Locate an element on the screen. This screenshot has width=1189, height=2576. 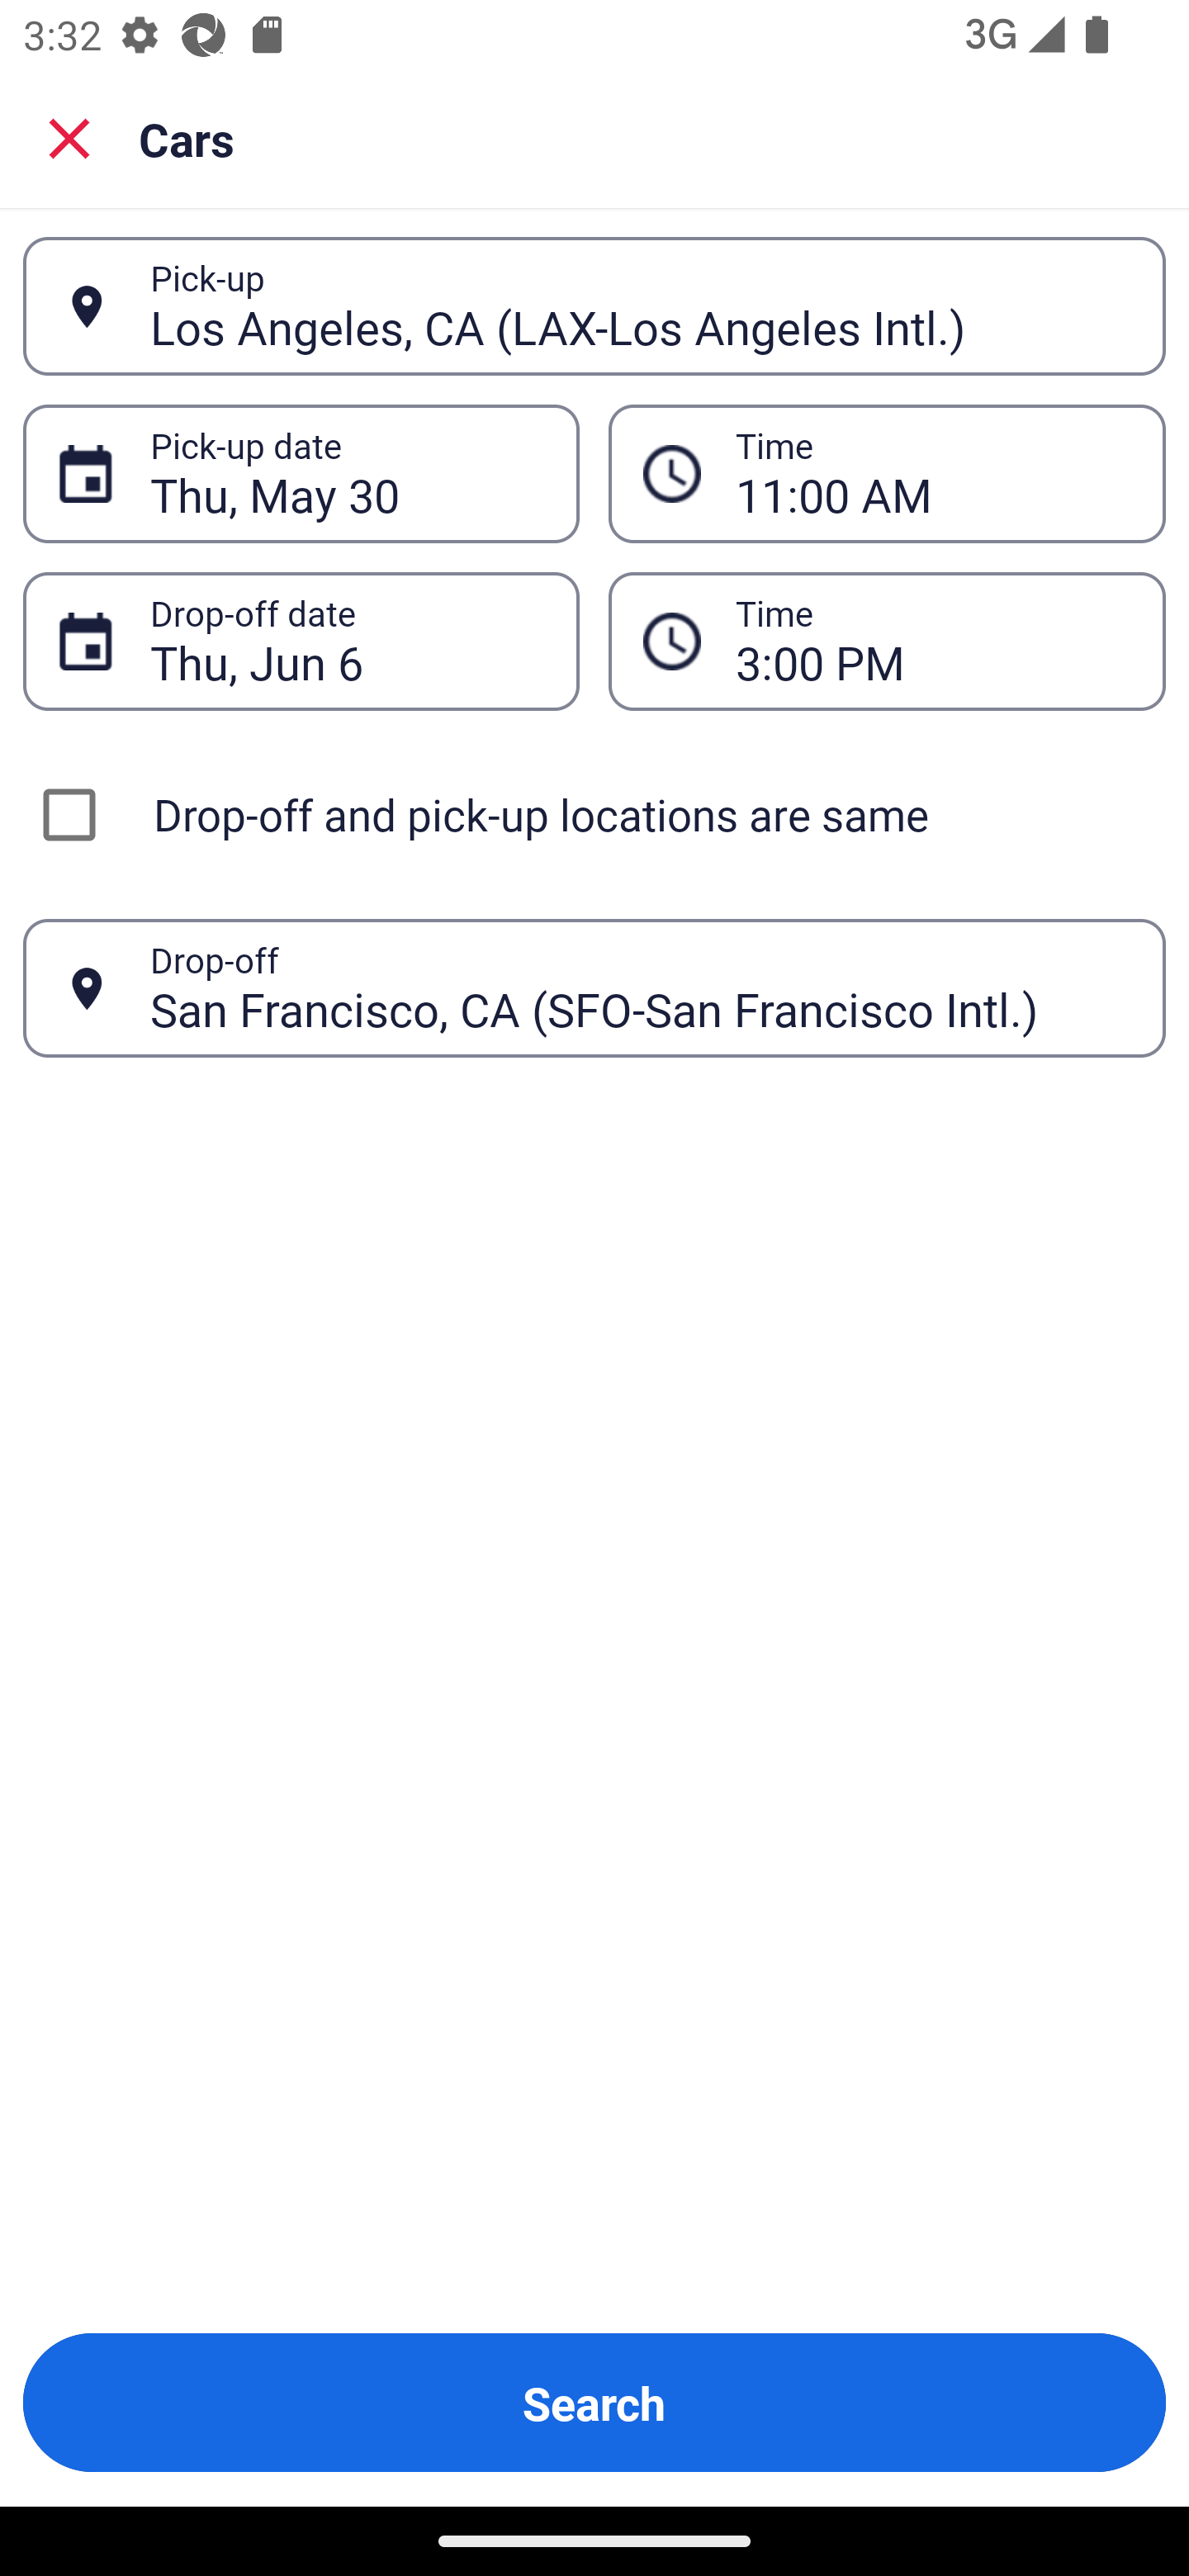
Los Angeles, CA (LAX-Los Angeles Intl.) Pick-up is located at coordinates (594, 306).